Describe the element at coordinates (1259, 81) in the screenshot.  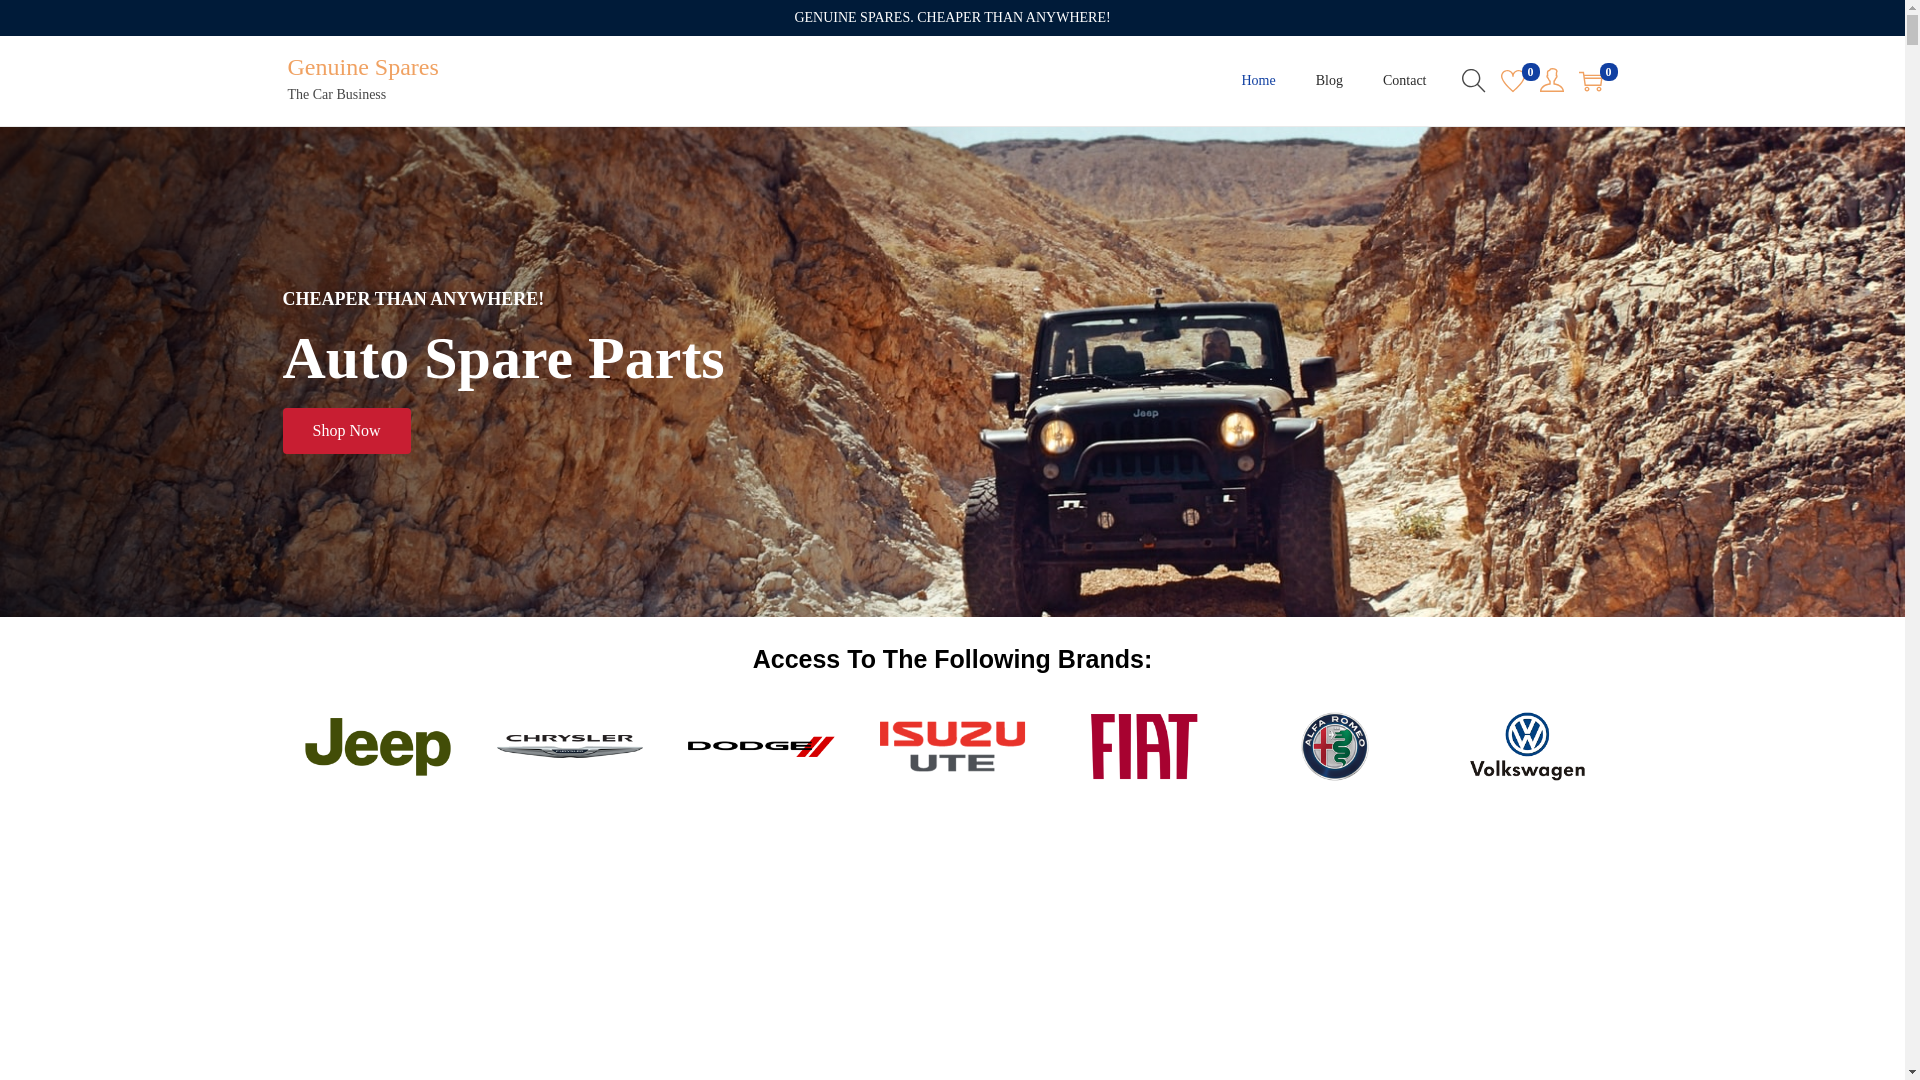
I see `Home` at that location.